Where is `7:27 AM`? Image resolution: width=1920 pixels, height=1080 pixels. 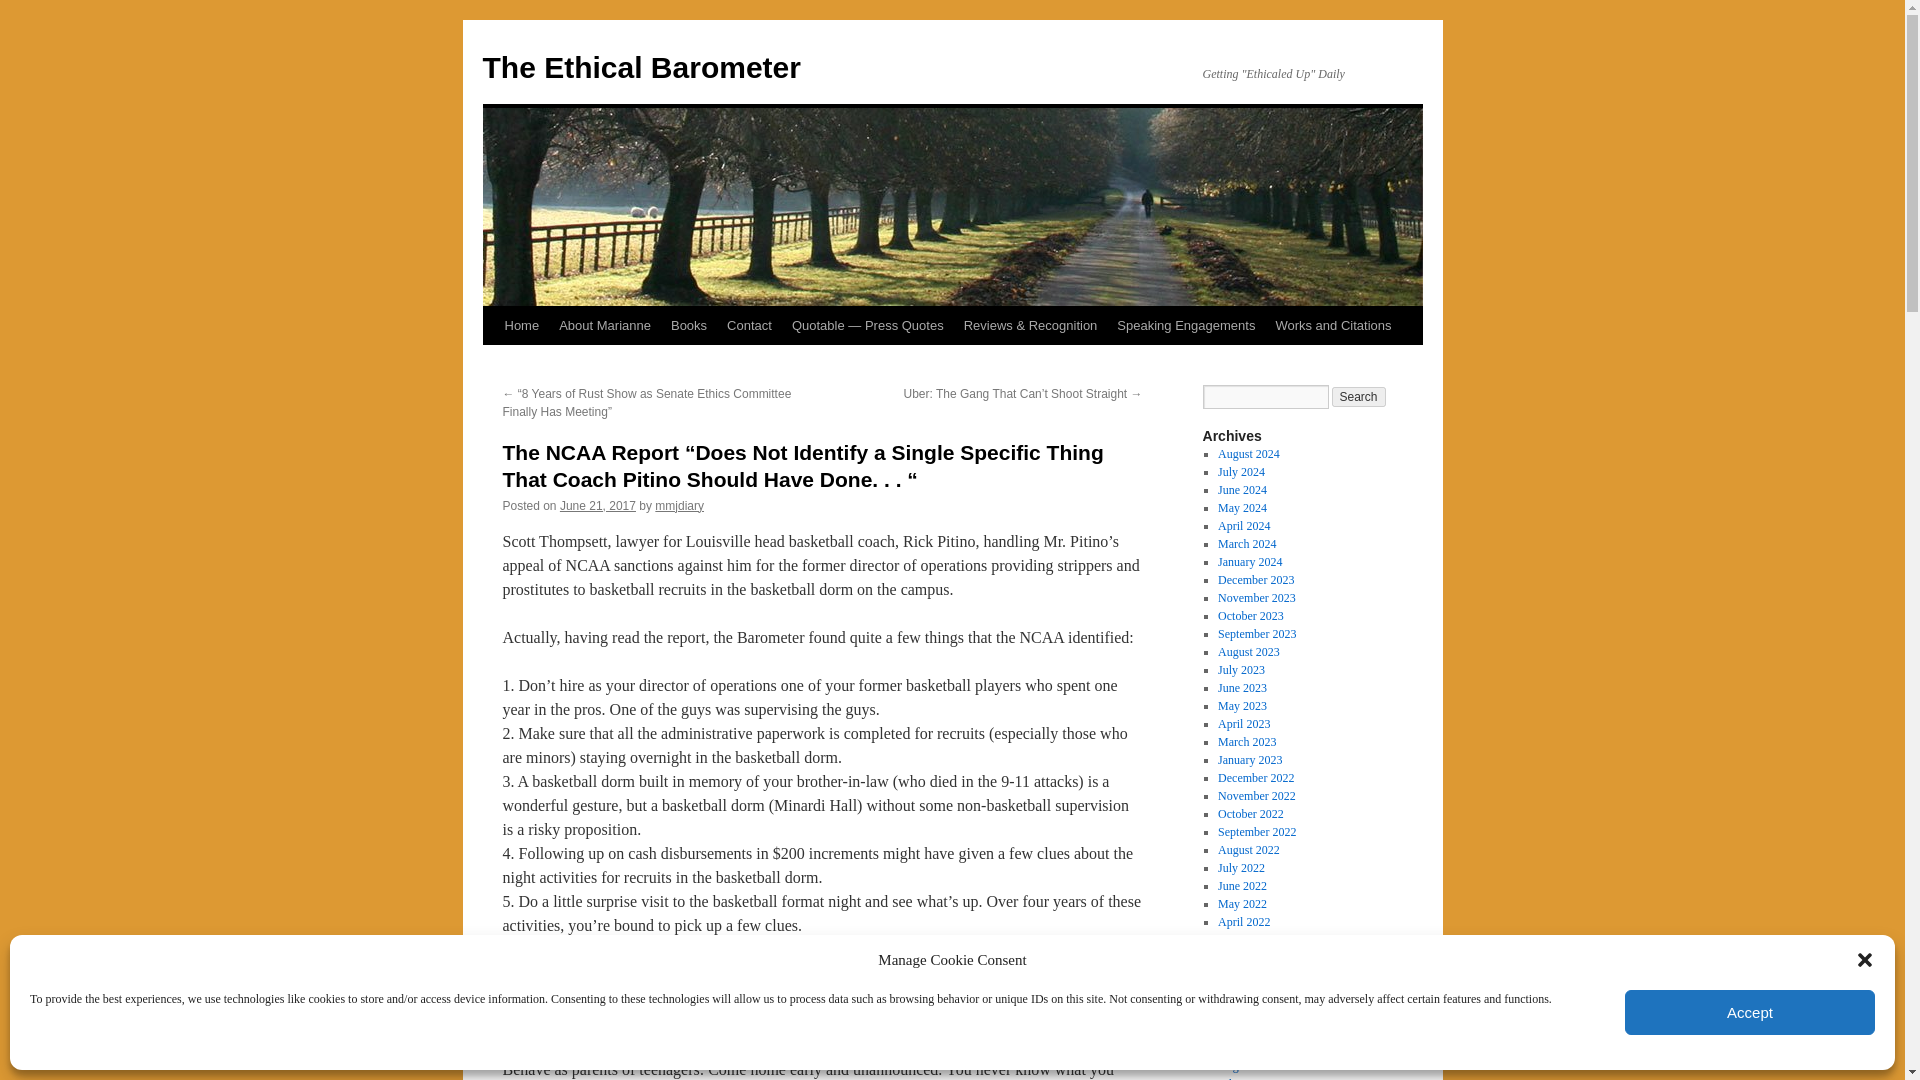
7:27 AM is located at coordinates (598, 506).